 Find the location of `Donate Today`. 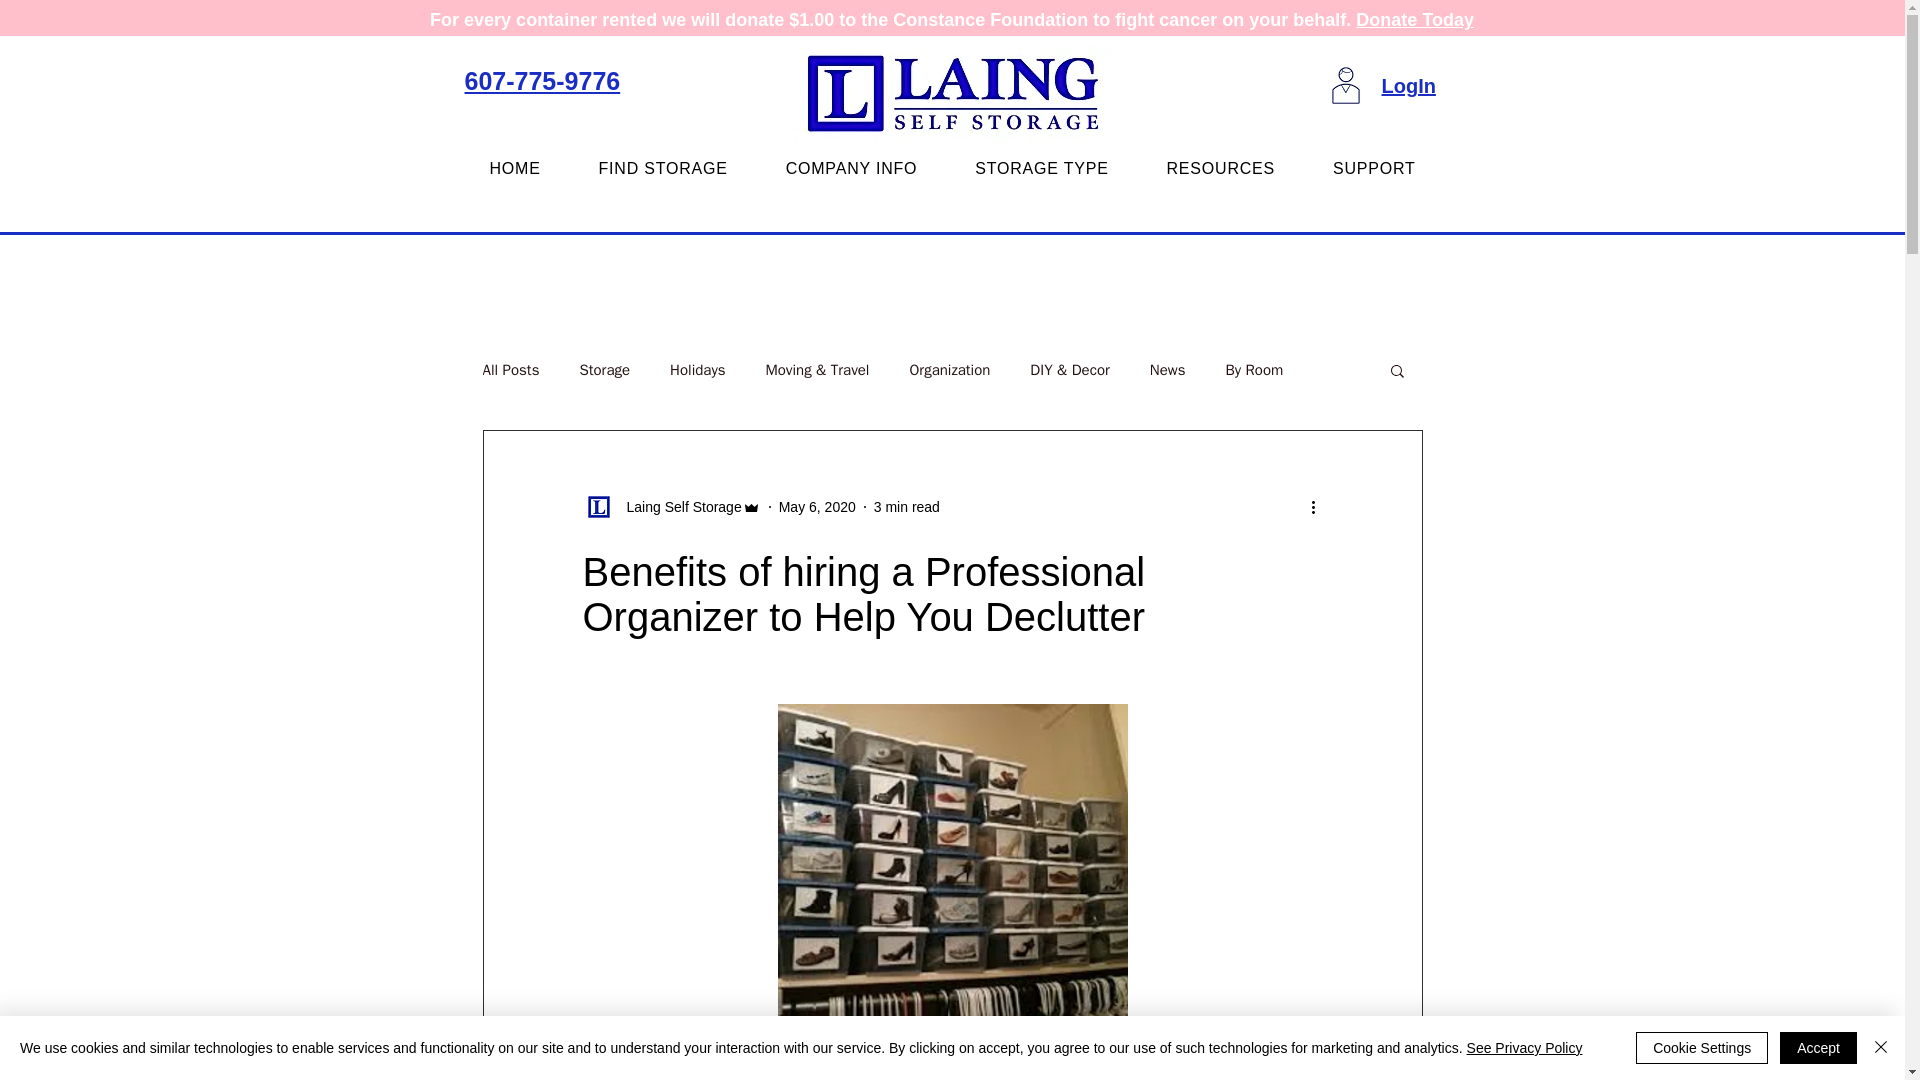

Donate Today is located at coordinates (1414, 20).